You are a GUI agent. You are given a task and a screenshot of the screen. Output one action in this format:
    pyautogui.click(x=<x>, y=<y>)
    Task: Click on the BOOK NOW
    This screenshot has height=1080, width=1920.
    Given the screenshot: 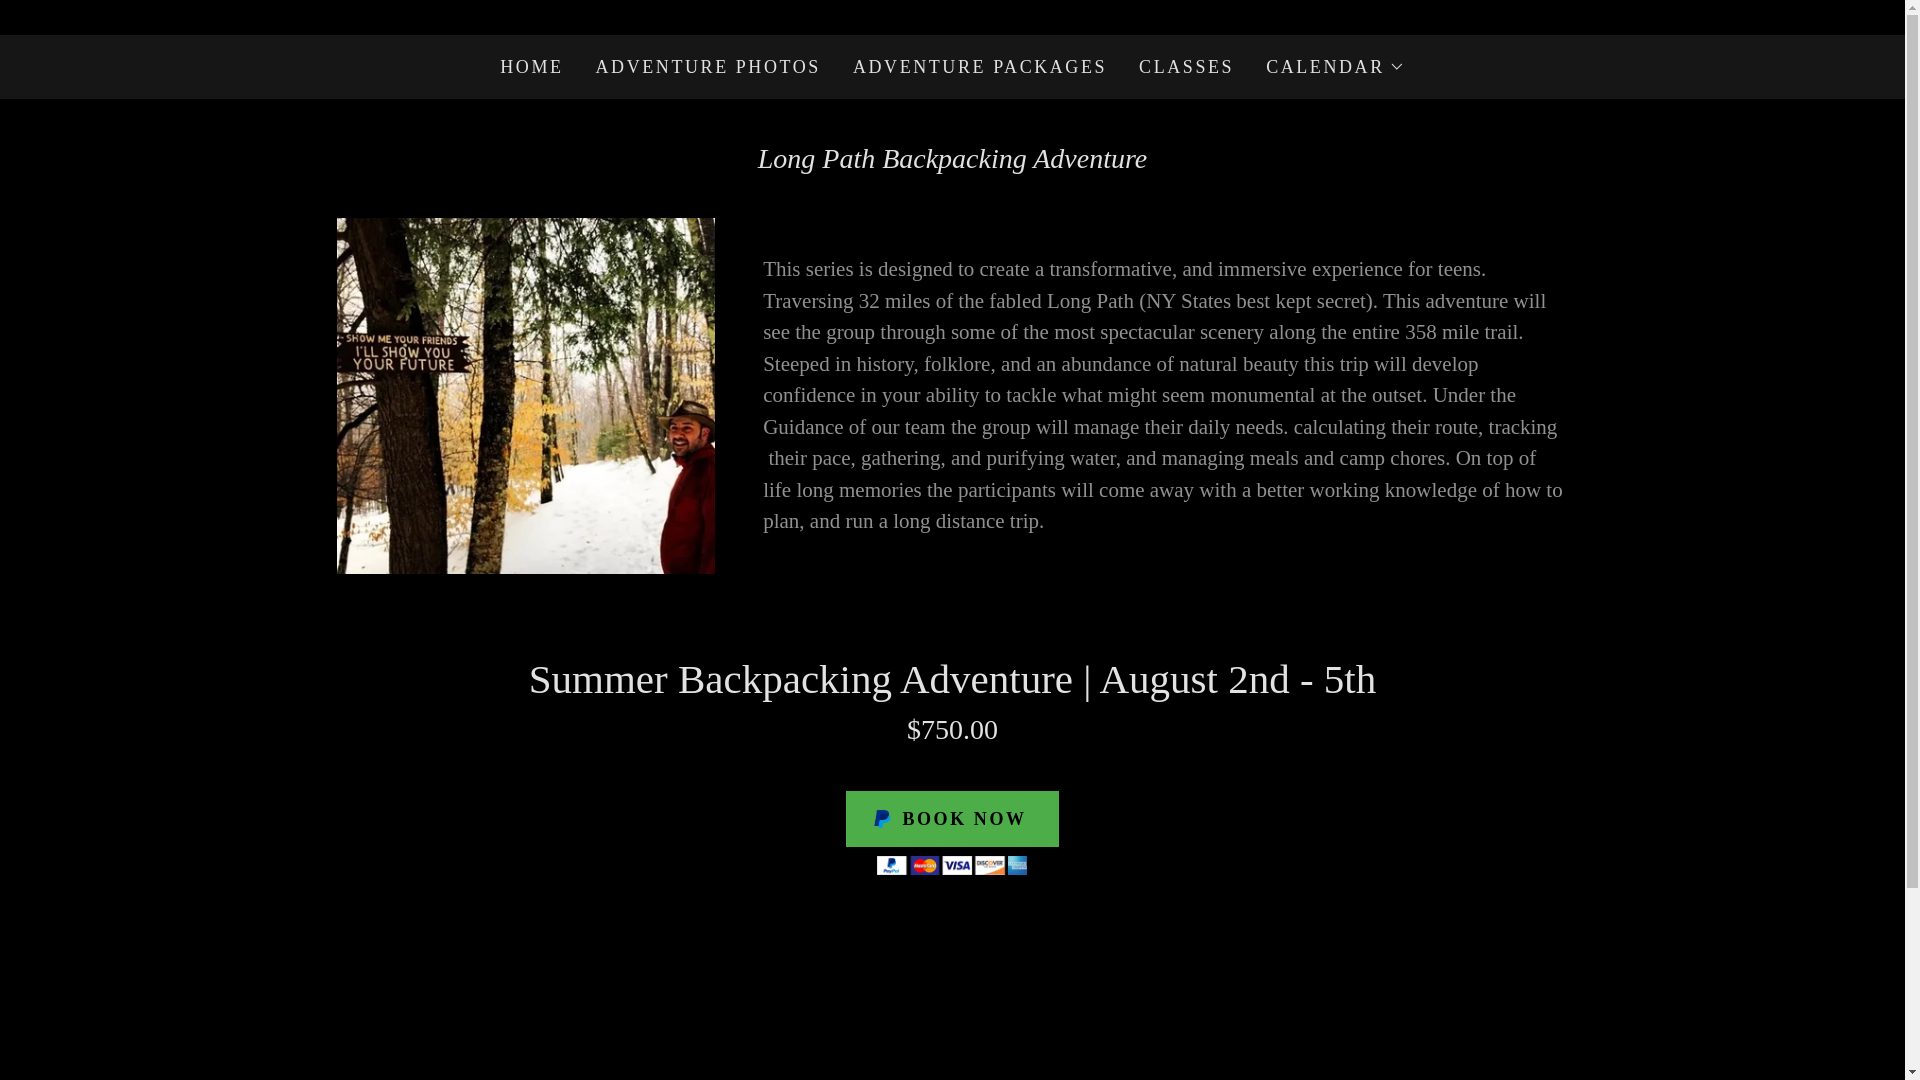 What is the action you would take?
    pyautogui.click(x=952, y=818)
    